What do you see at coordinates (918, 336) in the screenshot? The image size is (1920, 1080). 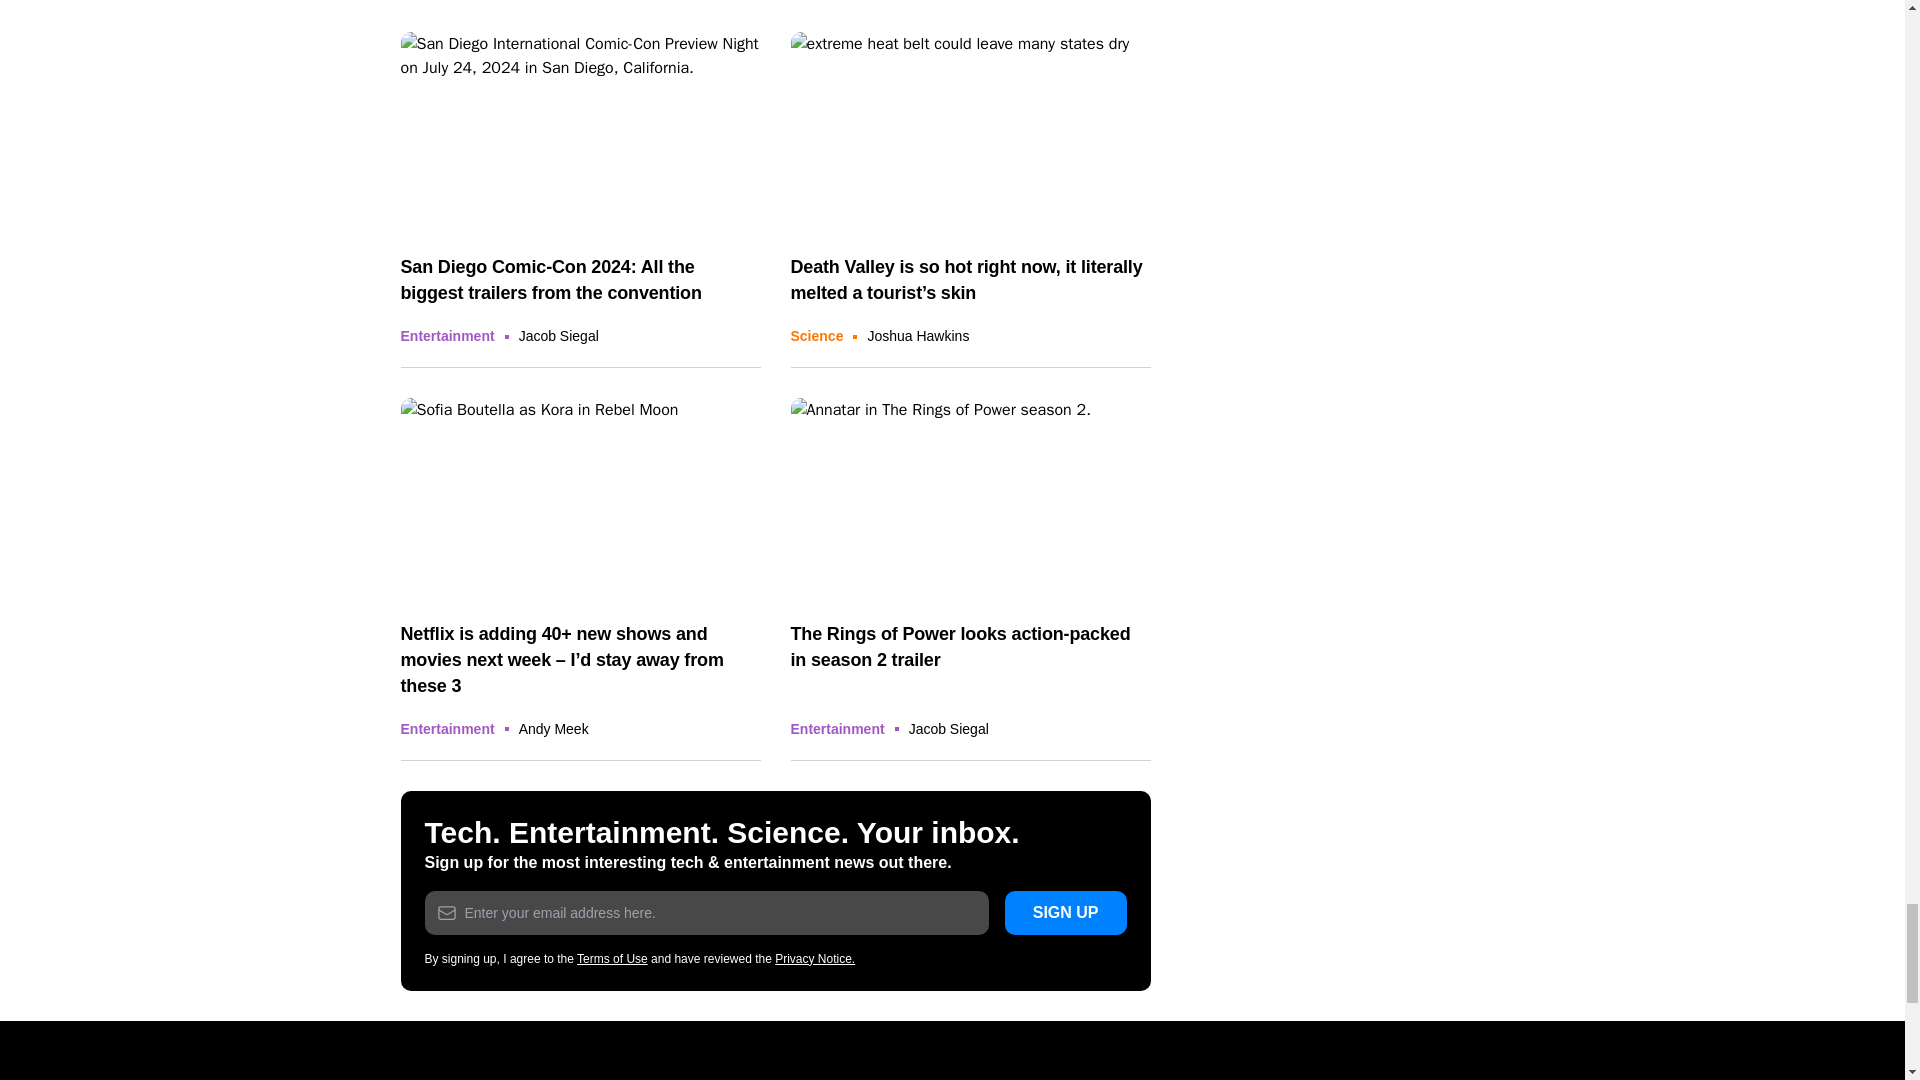 I see `Posts by Joshua Hawkins` at bounding box center [918, 336].